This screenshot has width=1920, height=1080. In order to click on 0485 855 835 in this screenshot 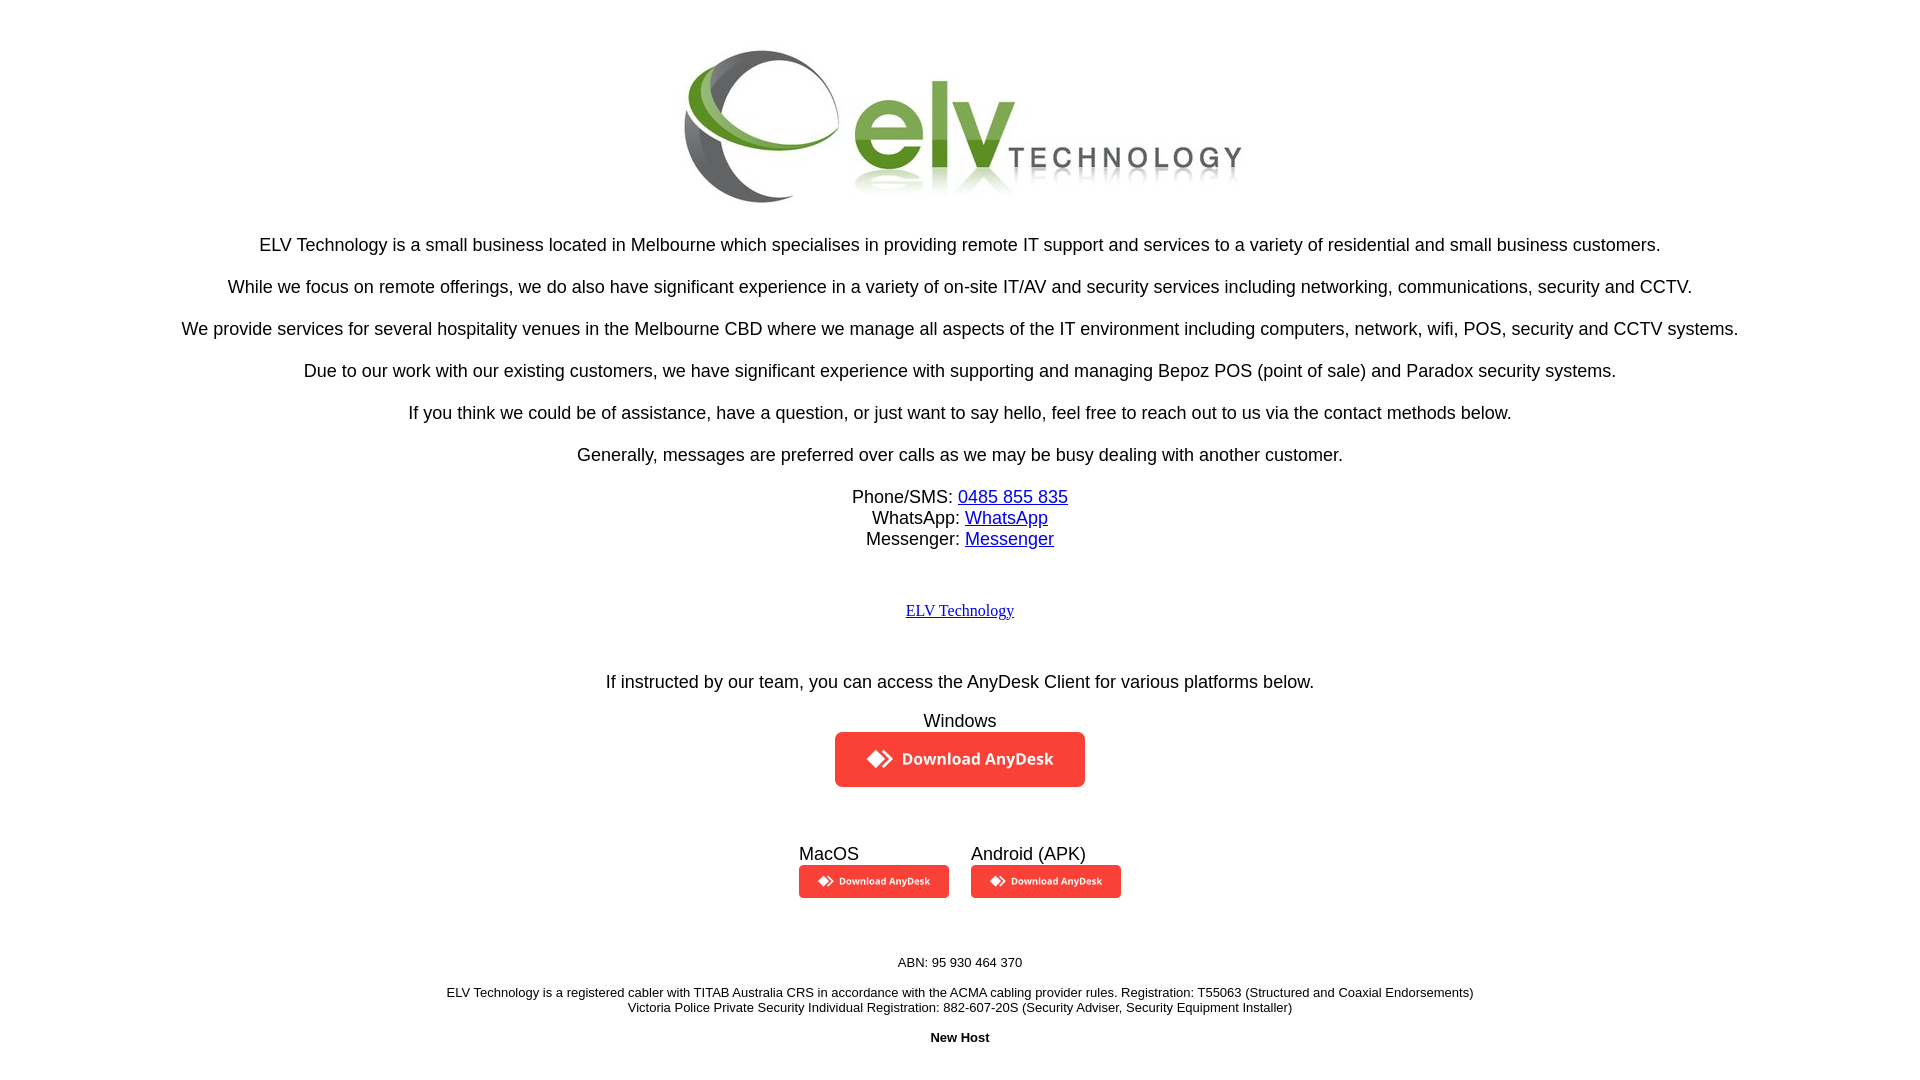, I will do `click(1013, 496)`.